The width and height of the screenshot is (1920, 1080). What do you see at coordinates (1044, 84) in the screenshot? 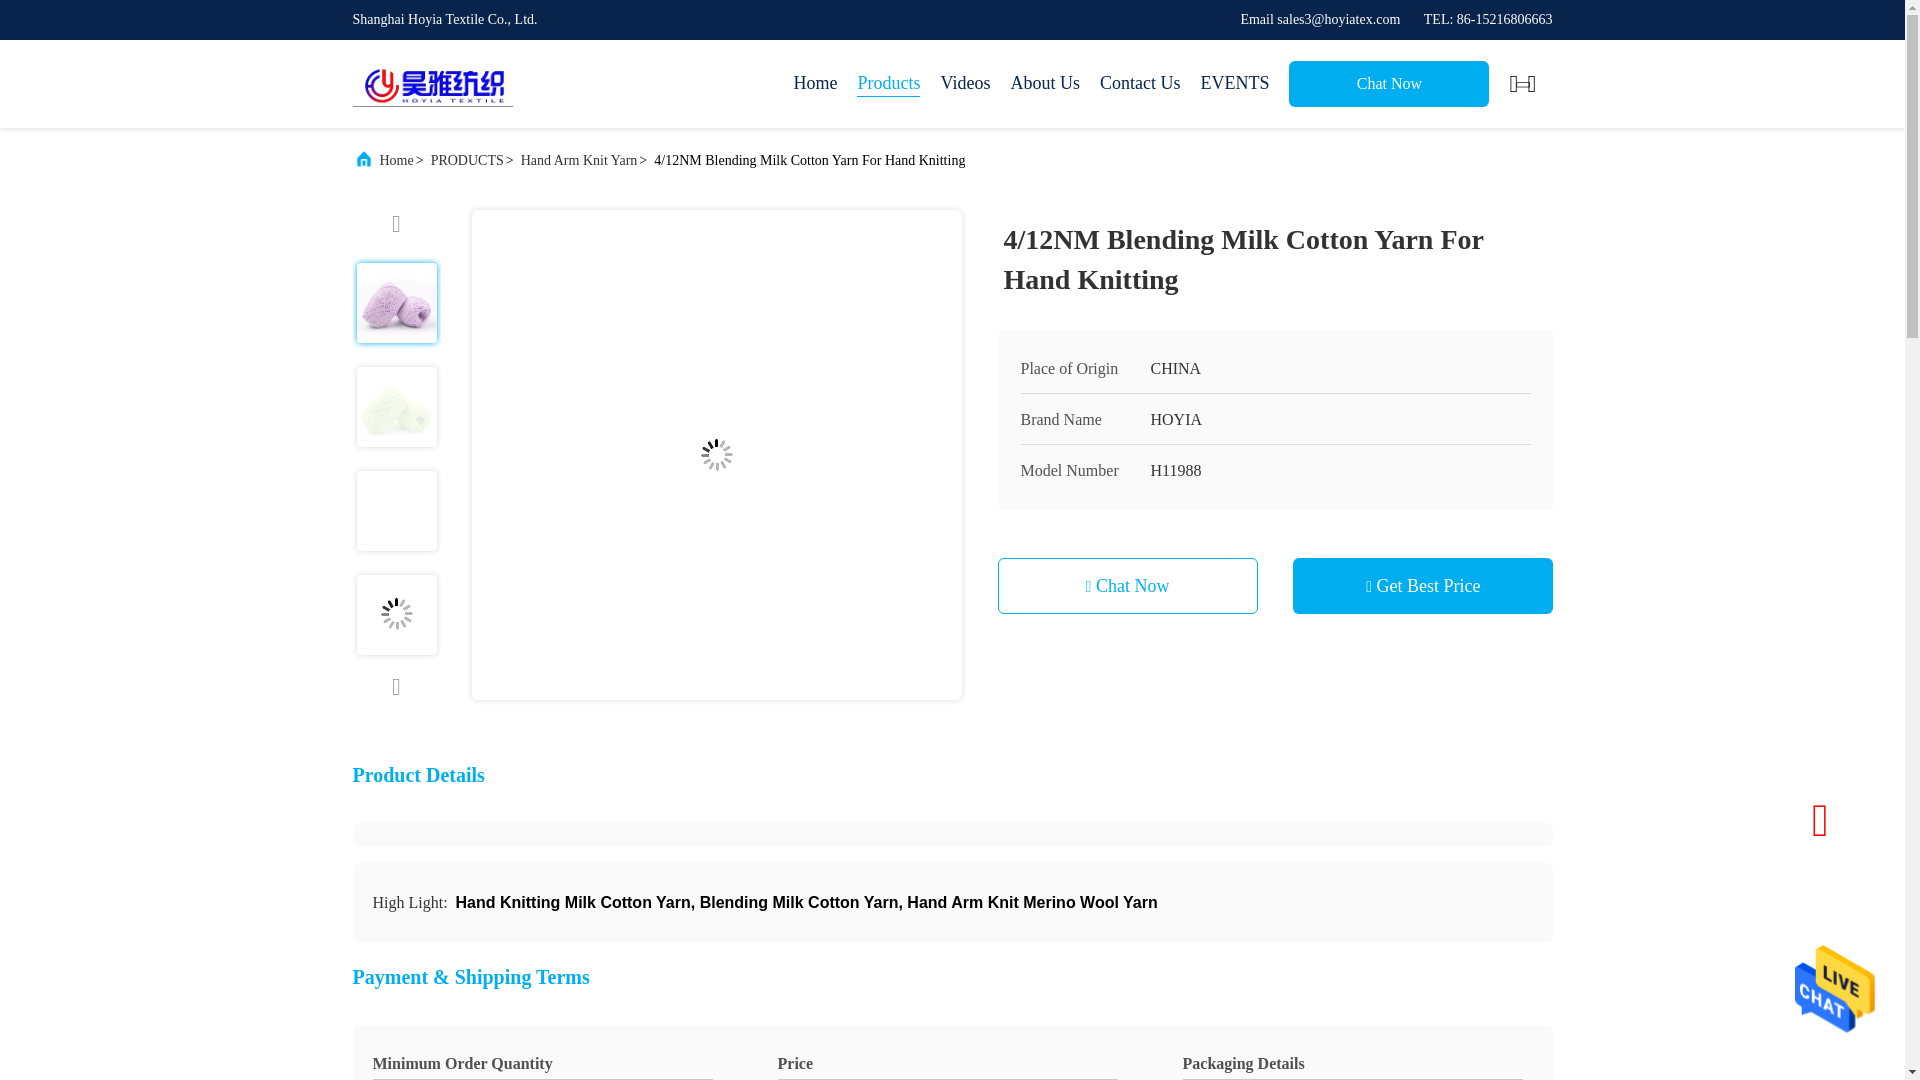
I see `About Us` at bounding box center [1044, 84].